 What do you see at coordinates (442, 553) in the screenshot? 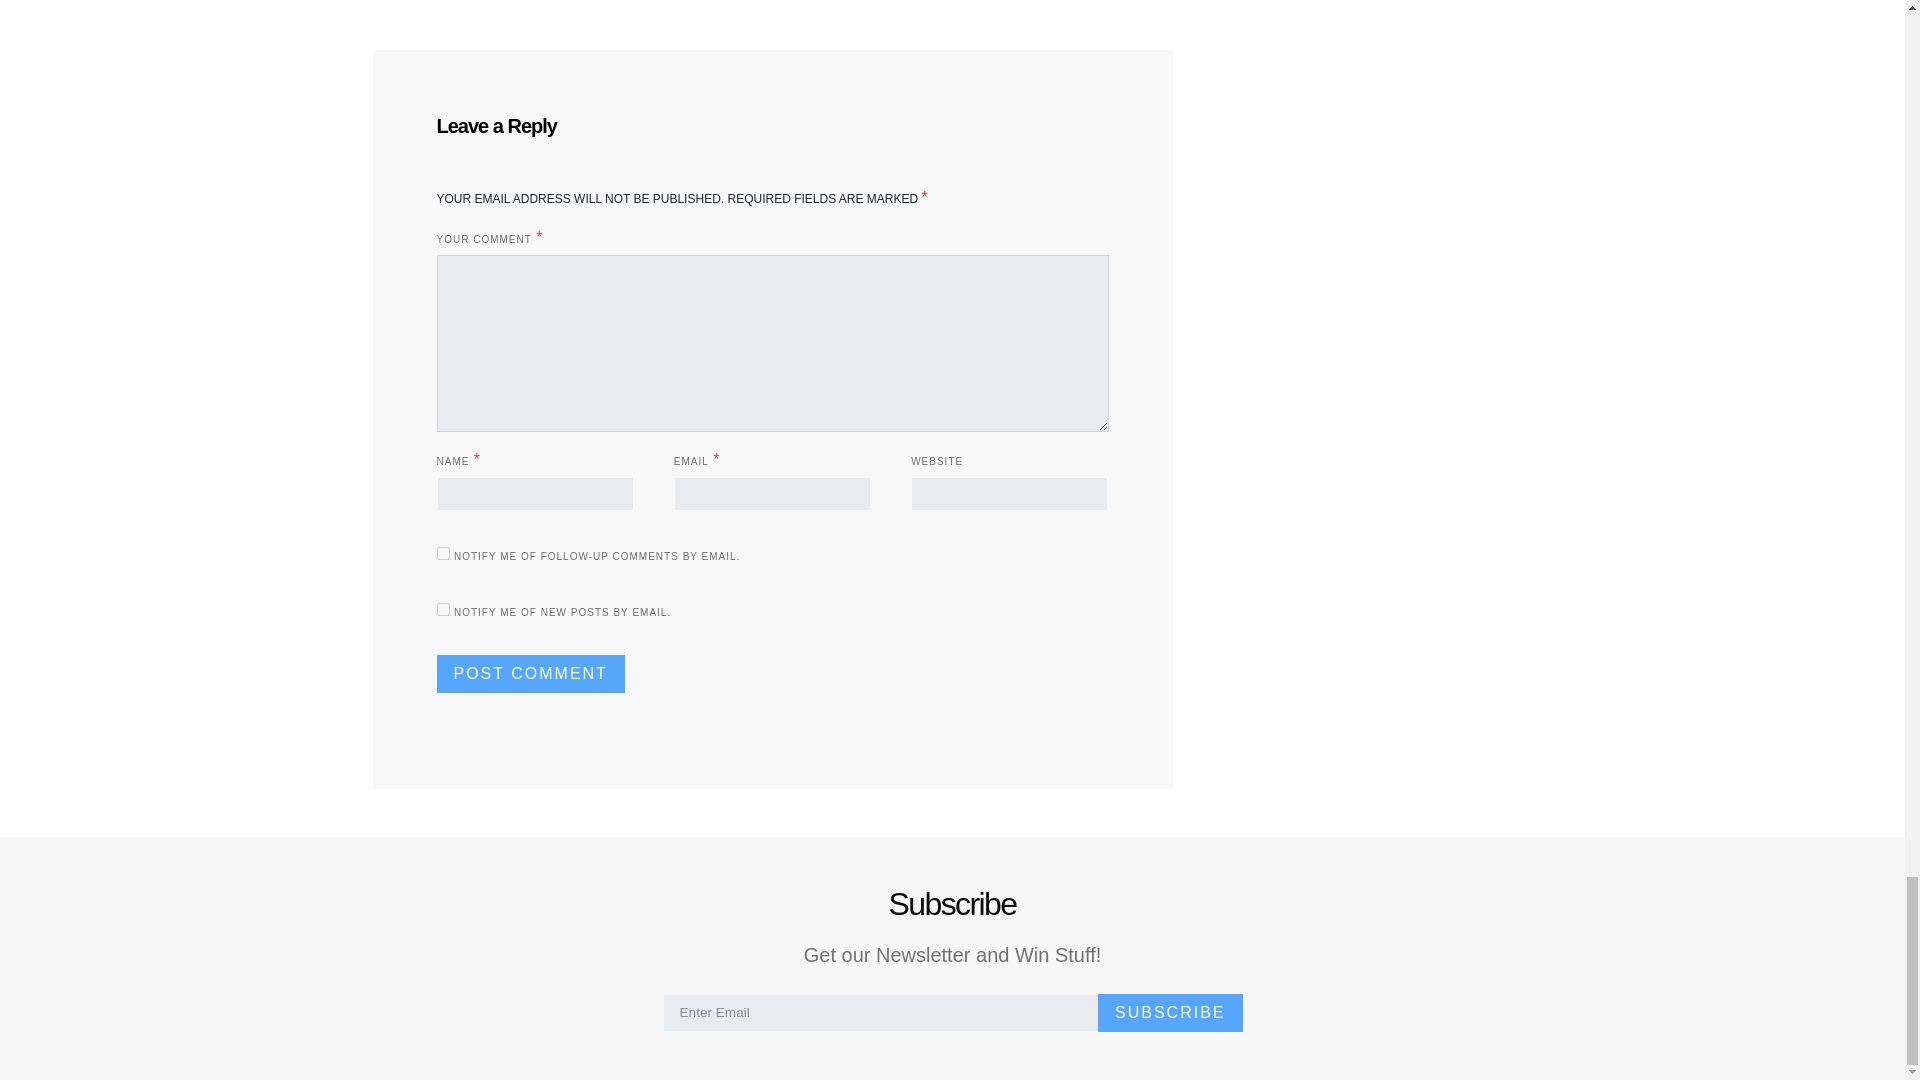
I see `subscribe` at bounding box center [442, 553].